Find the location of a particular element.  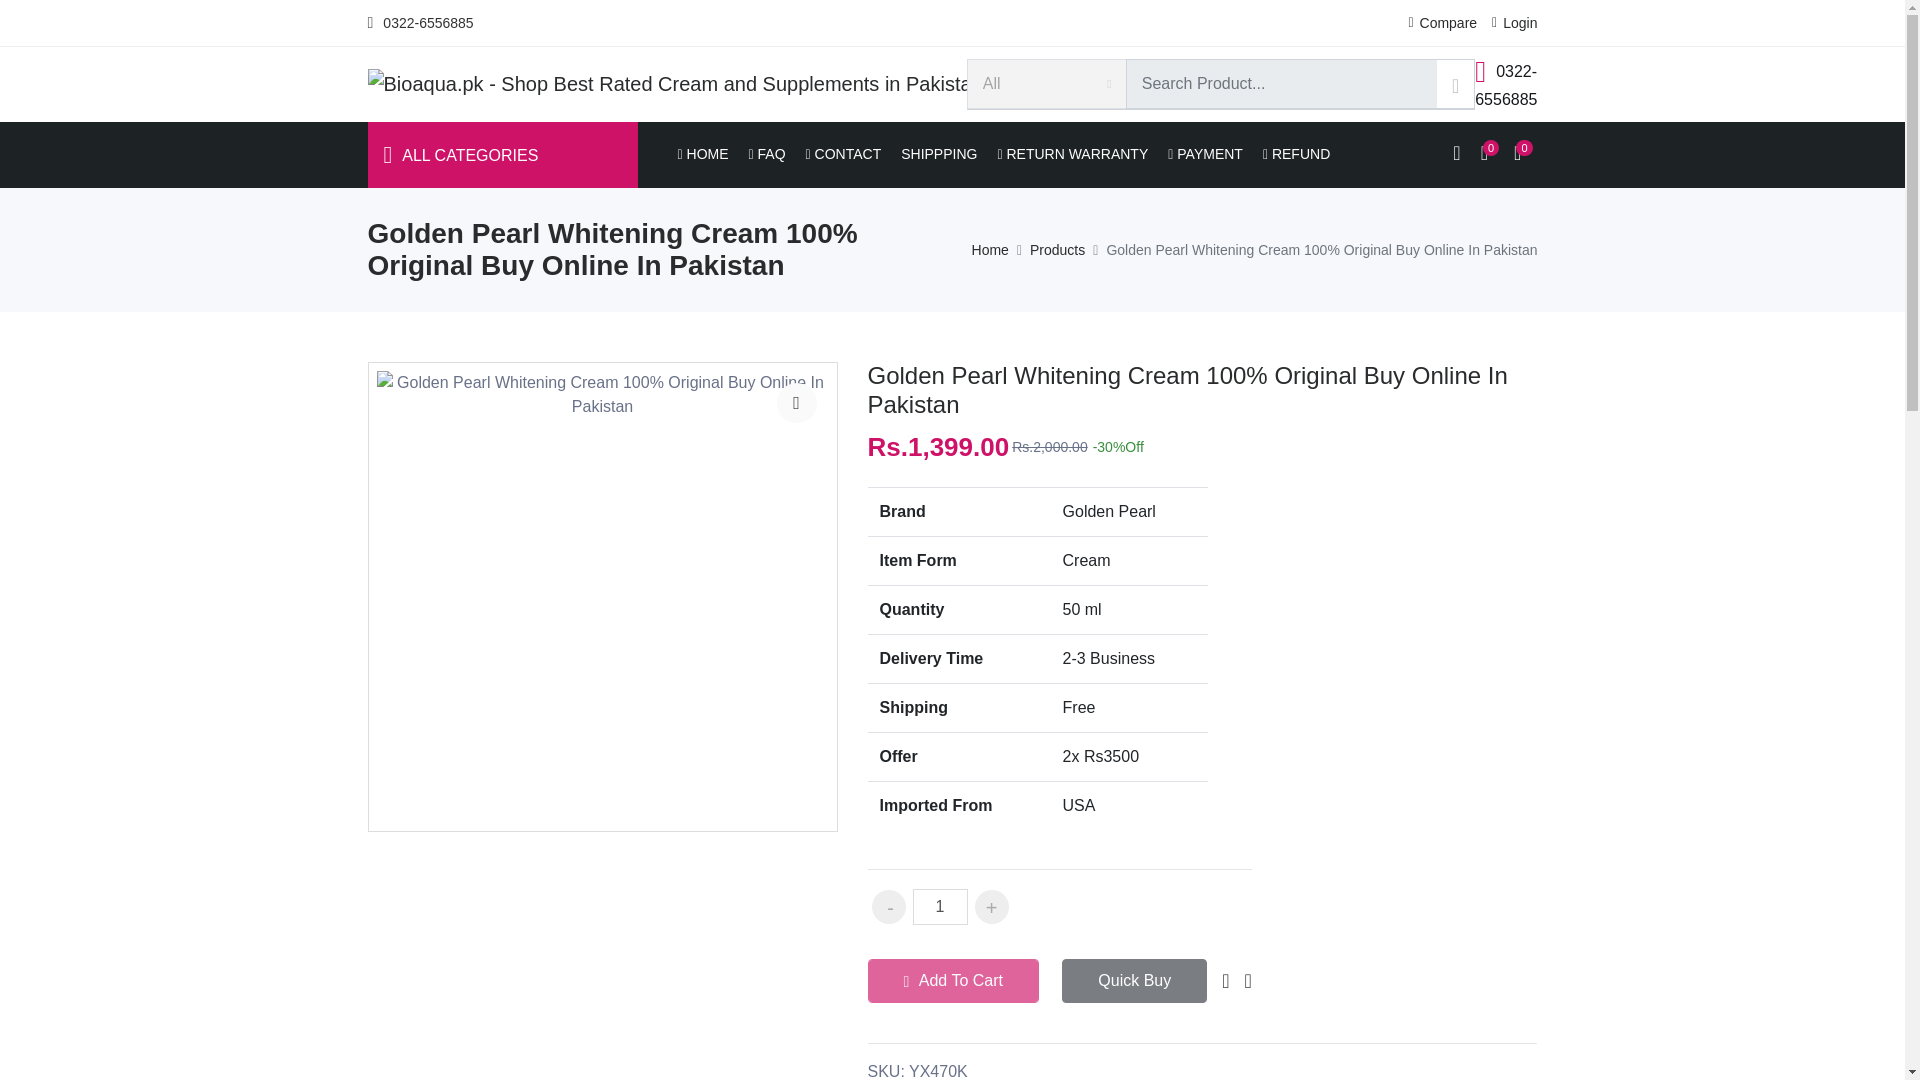

SHIPPPING is located at coordinates (938, 154).